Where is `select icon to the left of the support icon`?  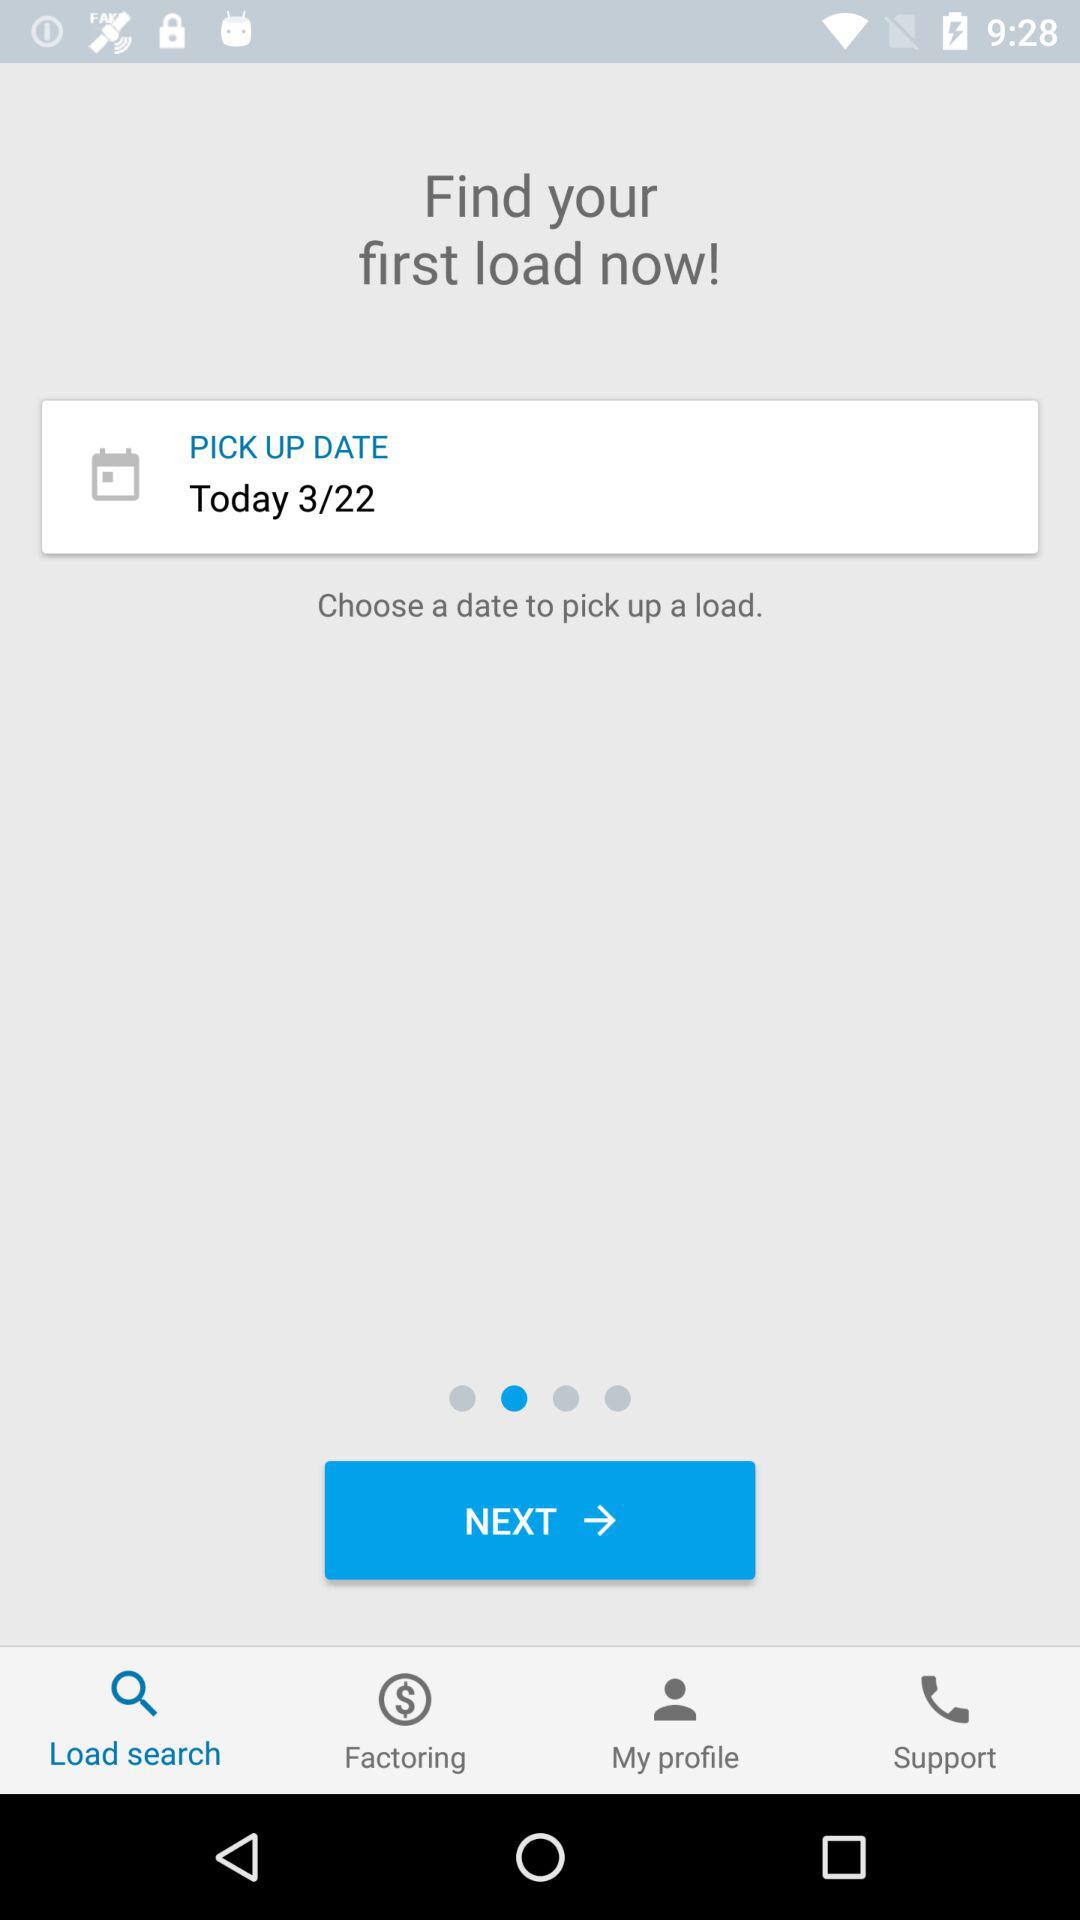
select icon to the left of the support icon is located at coordinates (675, 1720).